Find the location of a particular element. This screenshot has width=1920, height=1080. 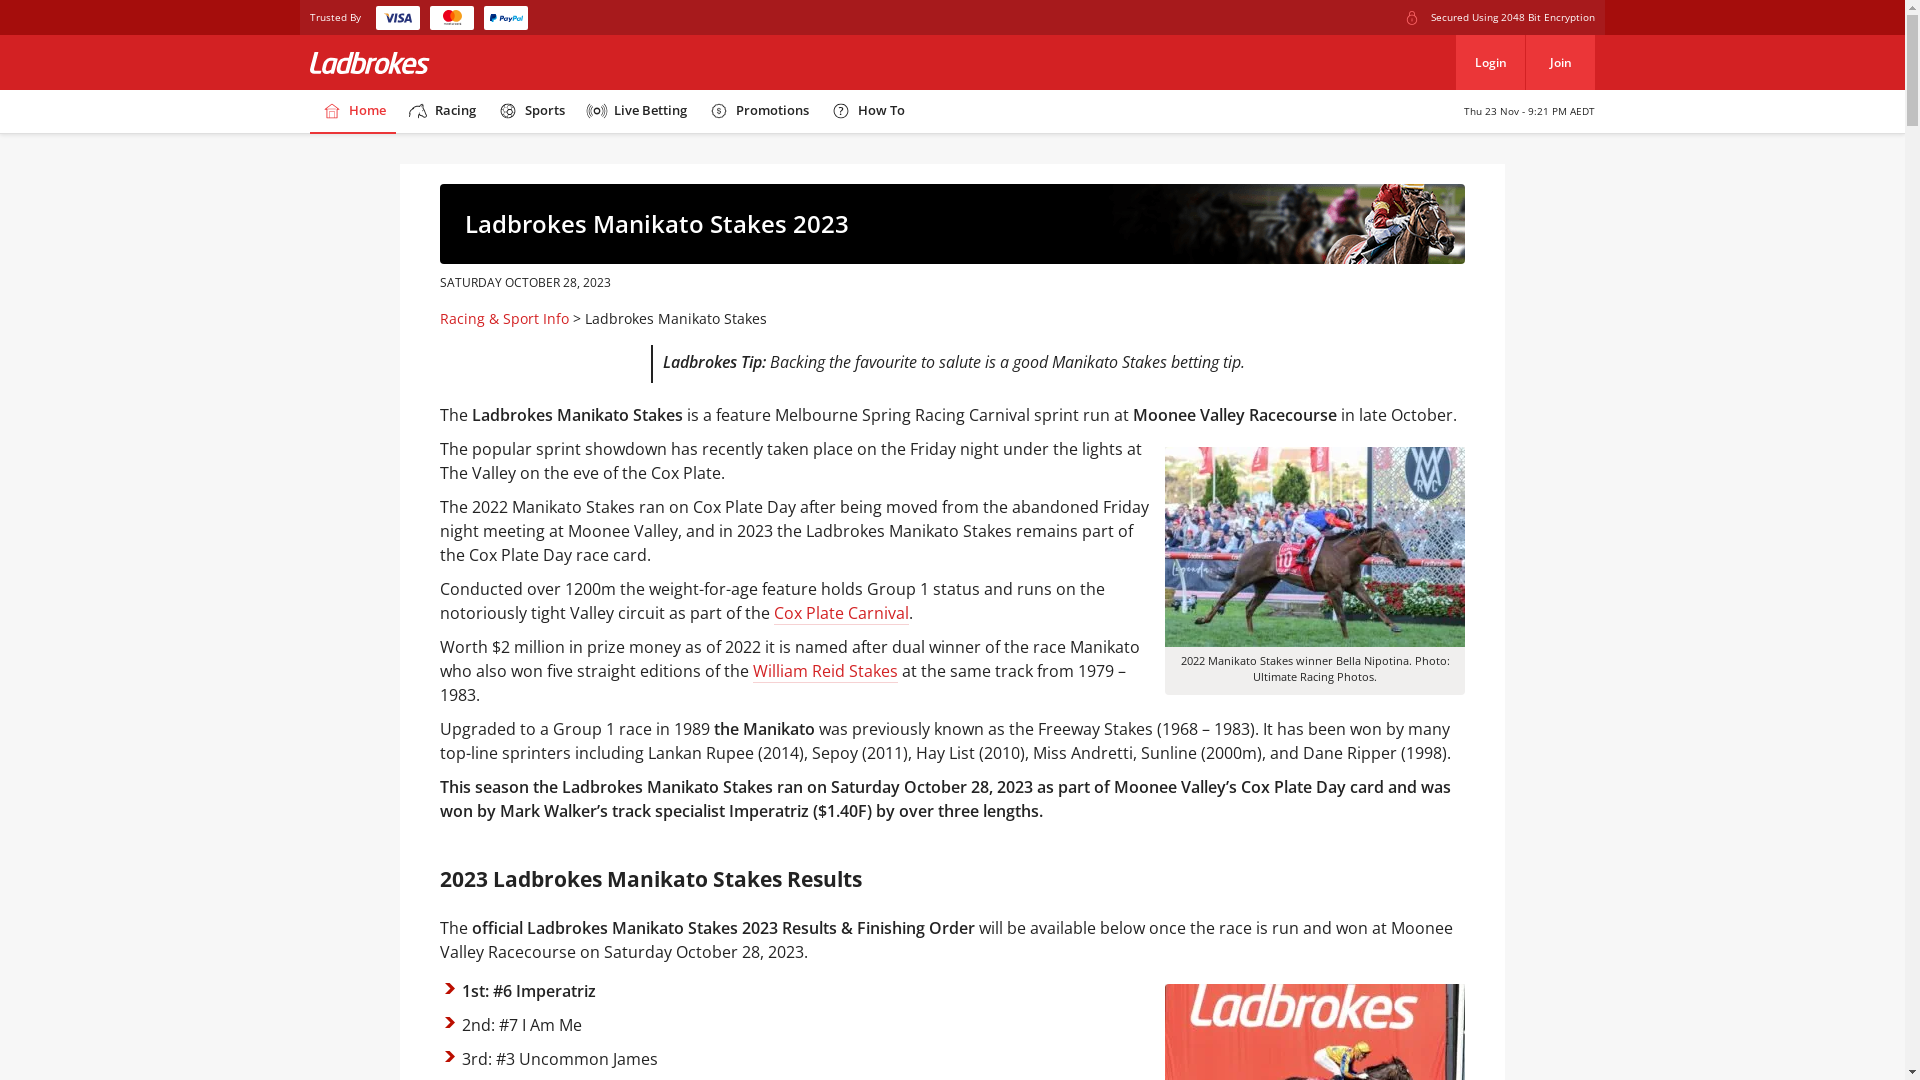

Live Betting is located at coordinates (636, 112).